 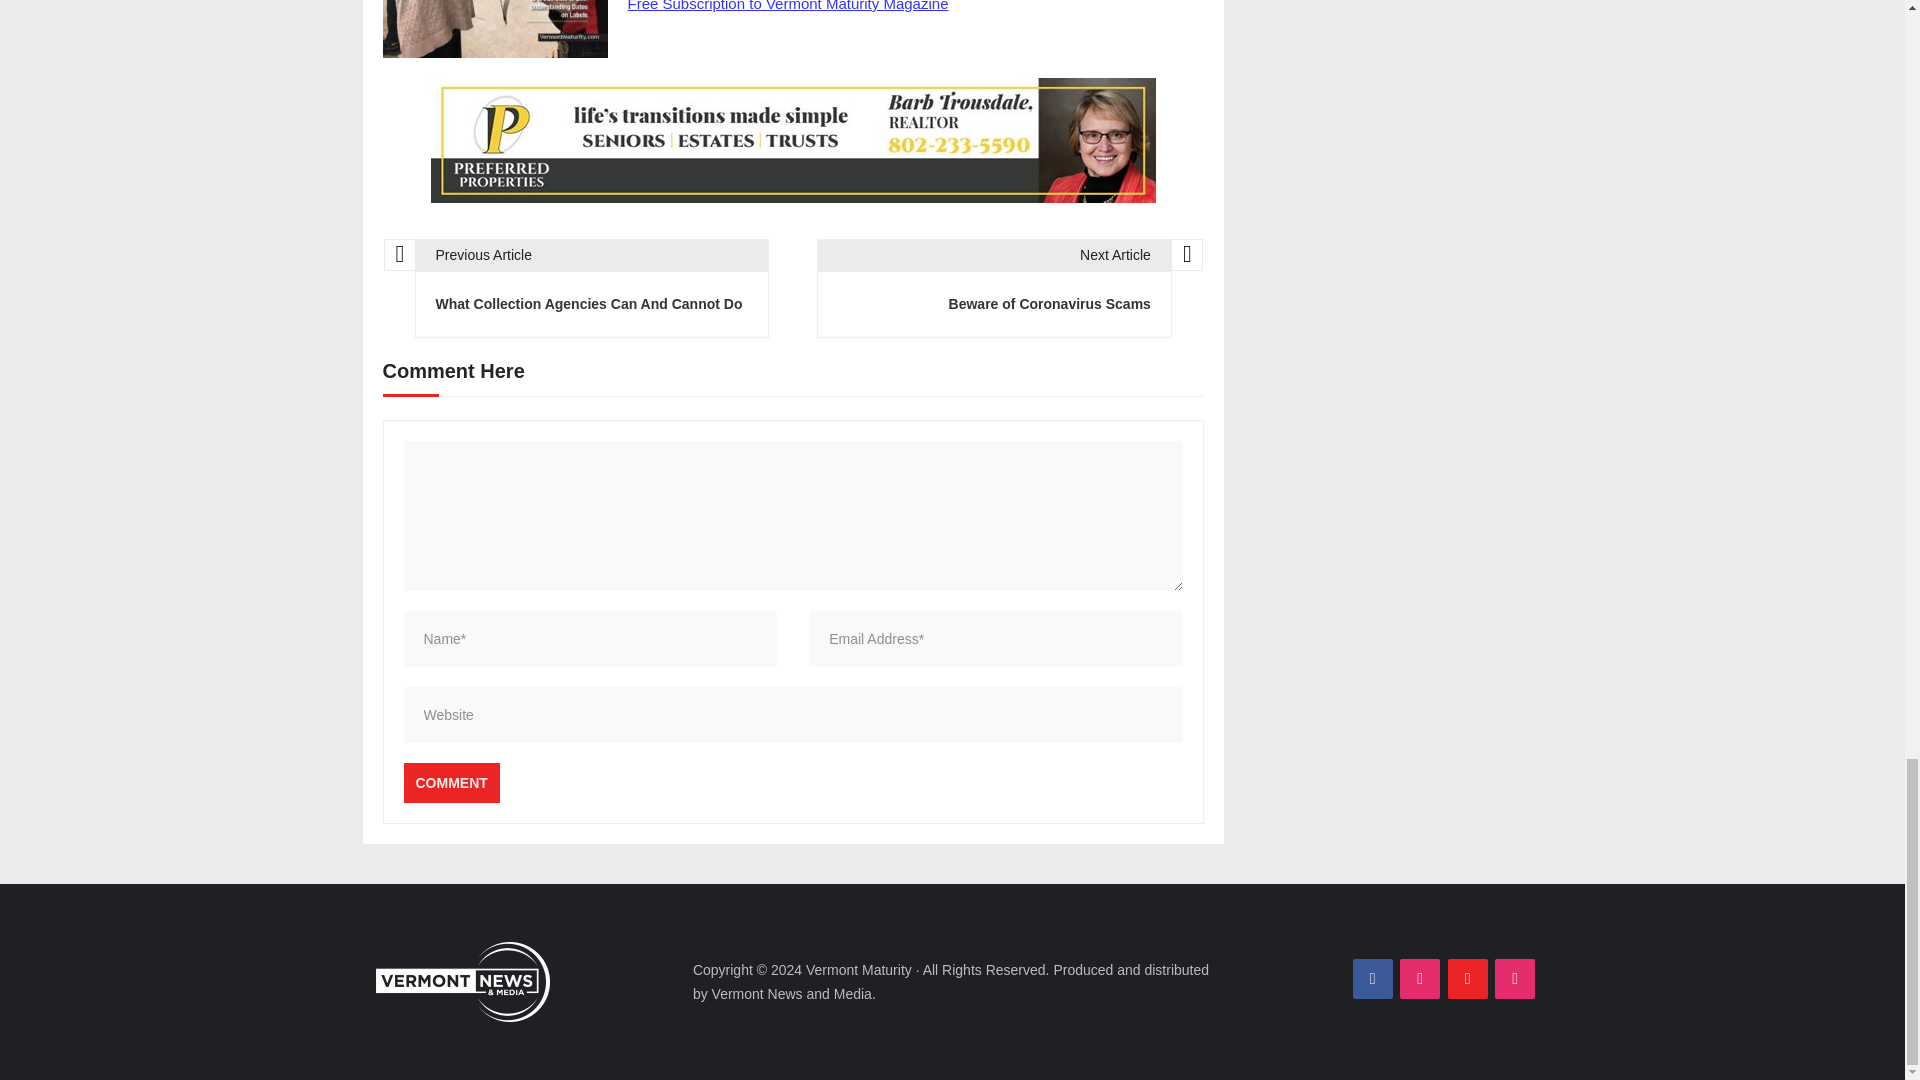 What do you see at coordinates (451, 782) in the screenshot?
I see `Comment` at bounding box center [451, 782].